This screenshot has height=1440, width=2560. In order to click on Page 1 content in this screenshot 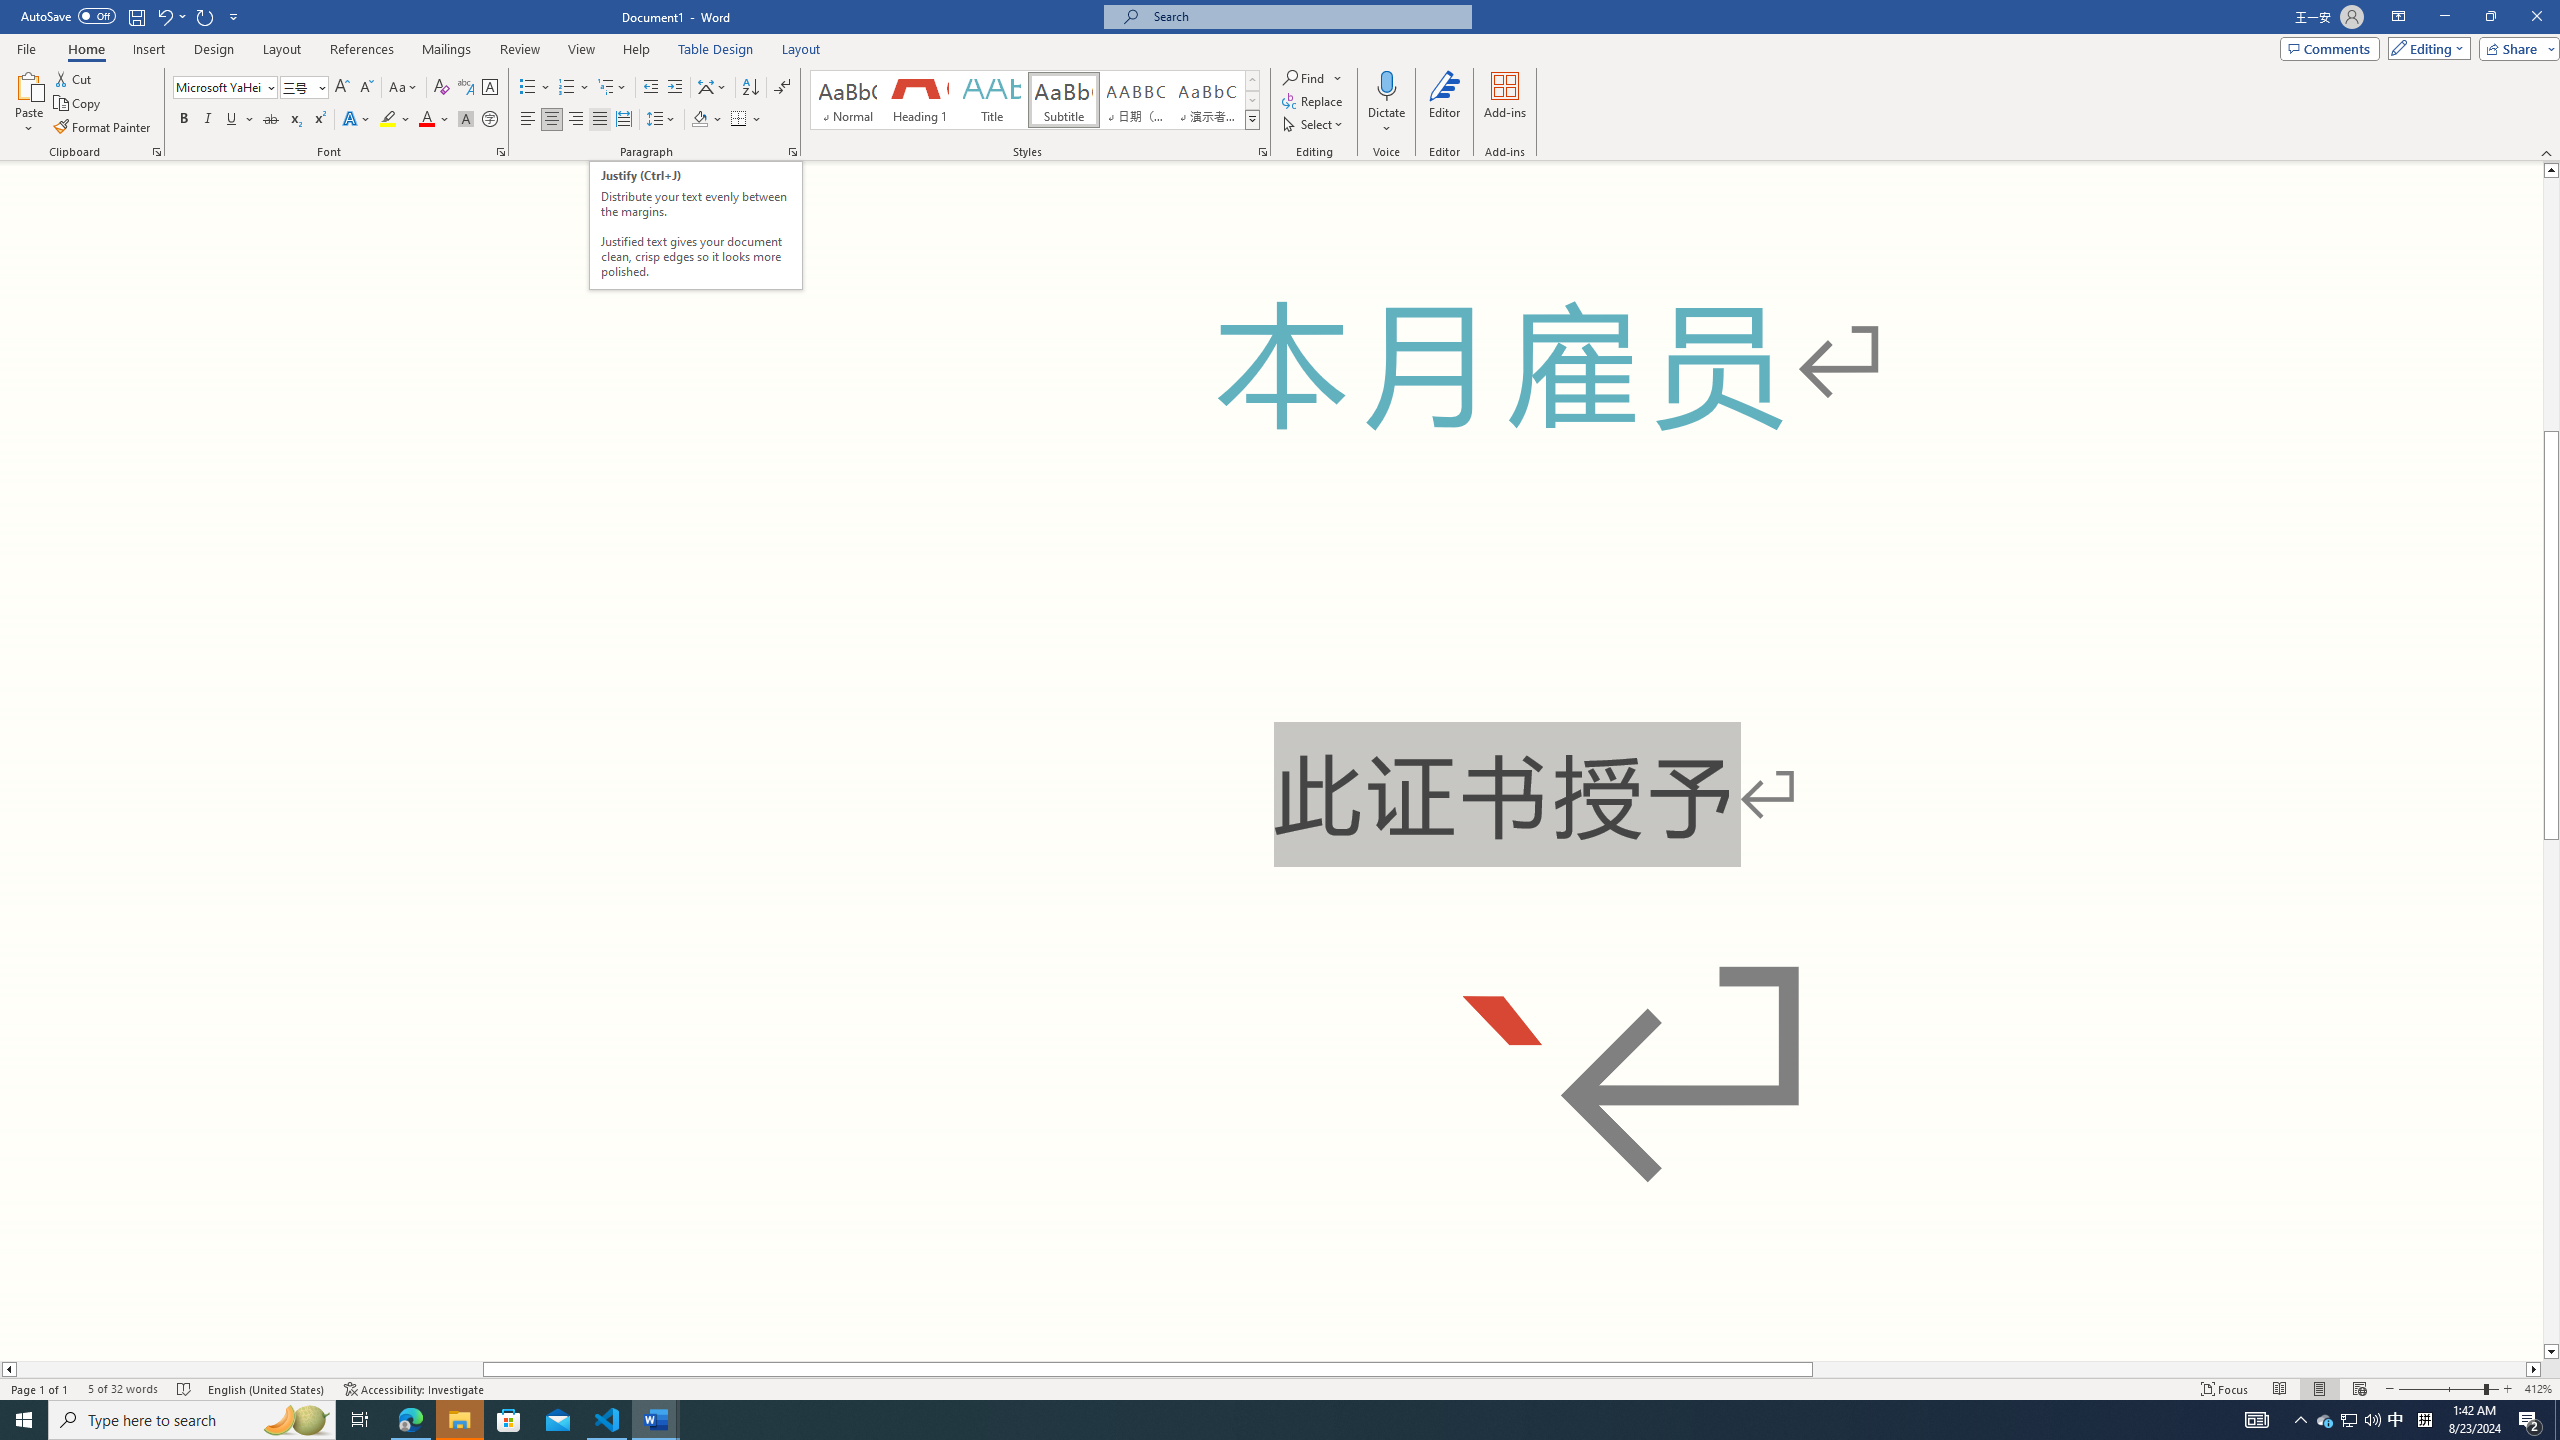, I will do `click(1271, 760)`.